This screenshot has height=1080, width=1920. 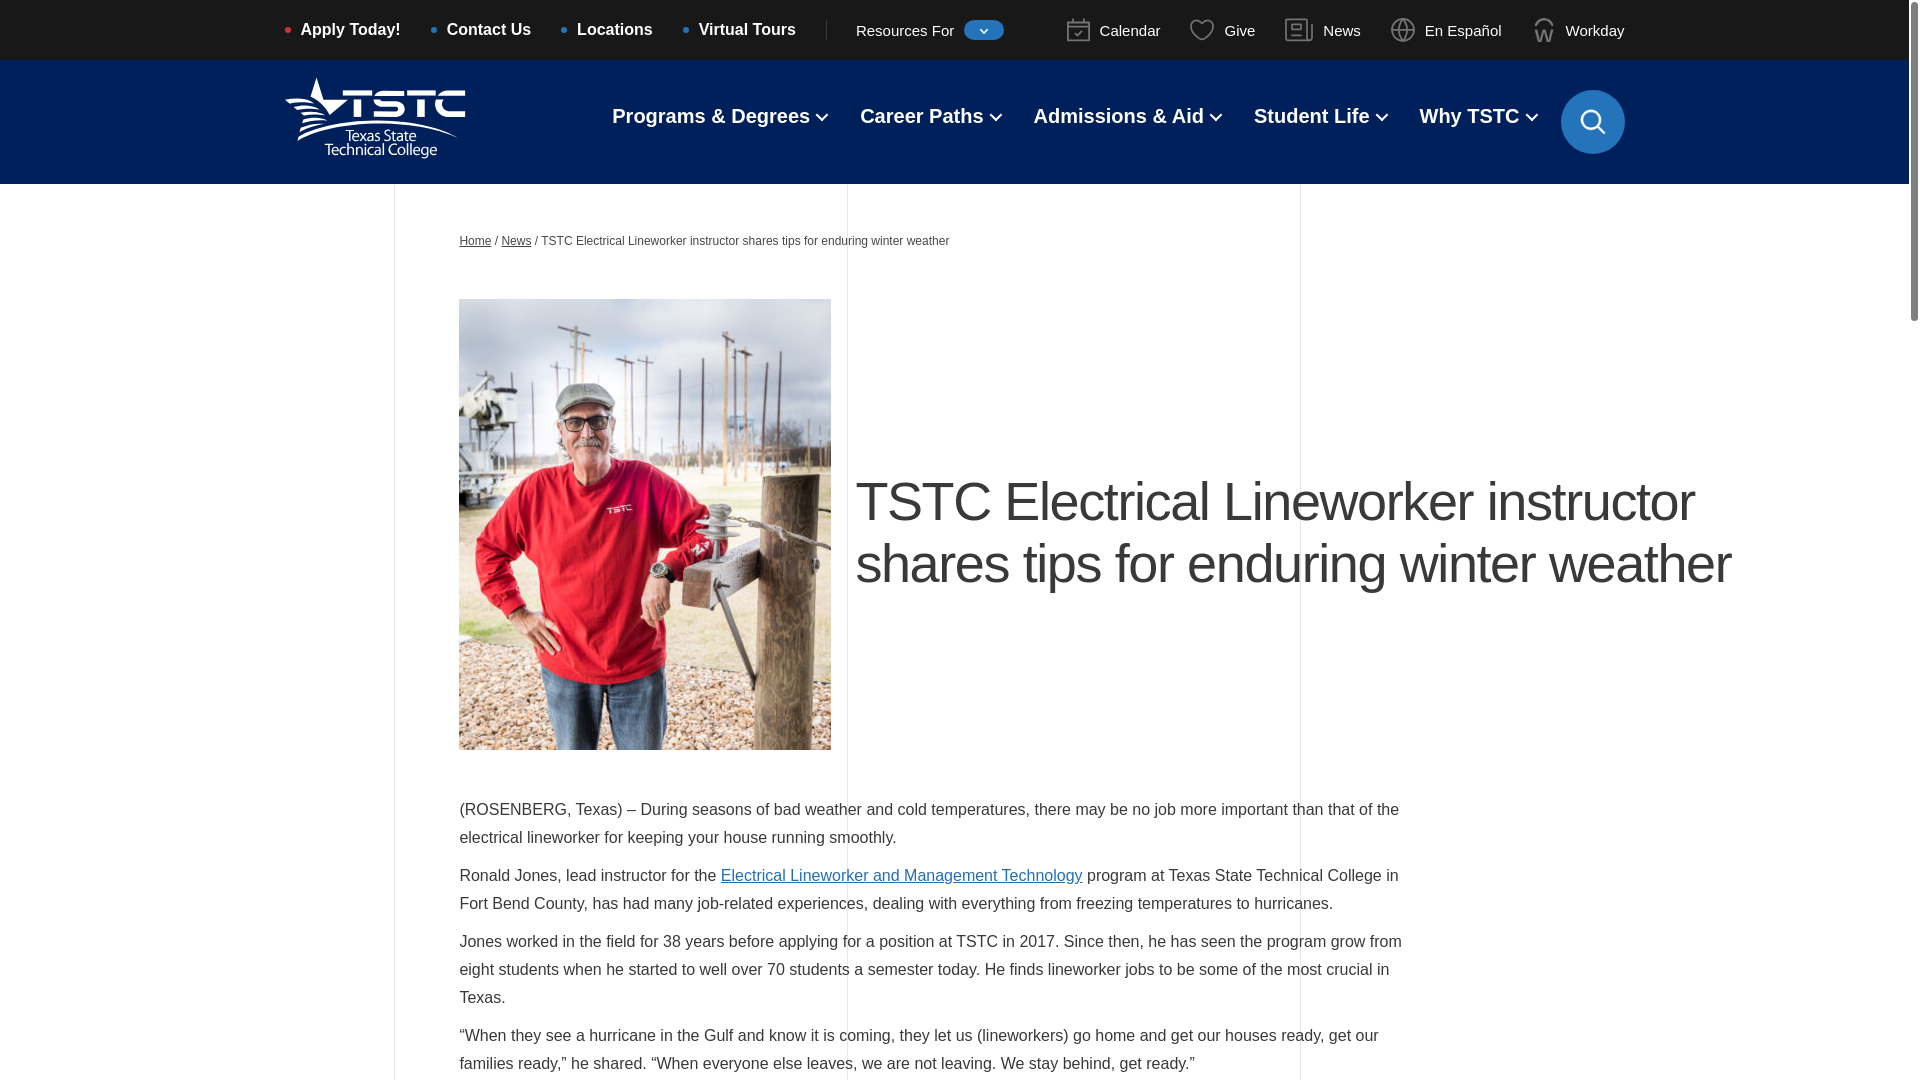 I want to click on Apply Today!, so click(x=349, y=32).